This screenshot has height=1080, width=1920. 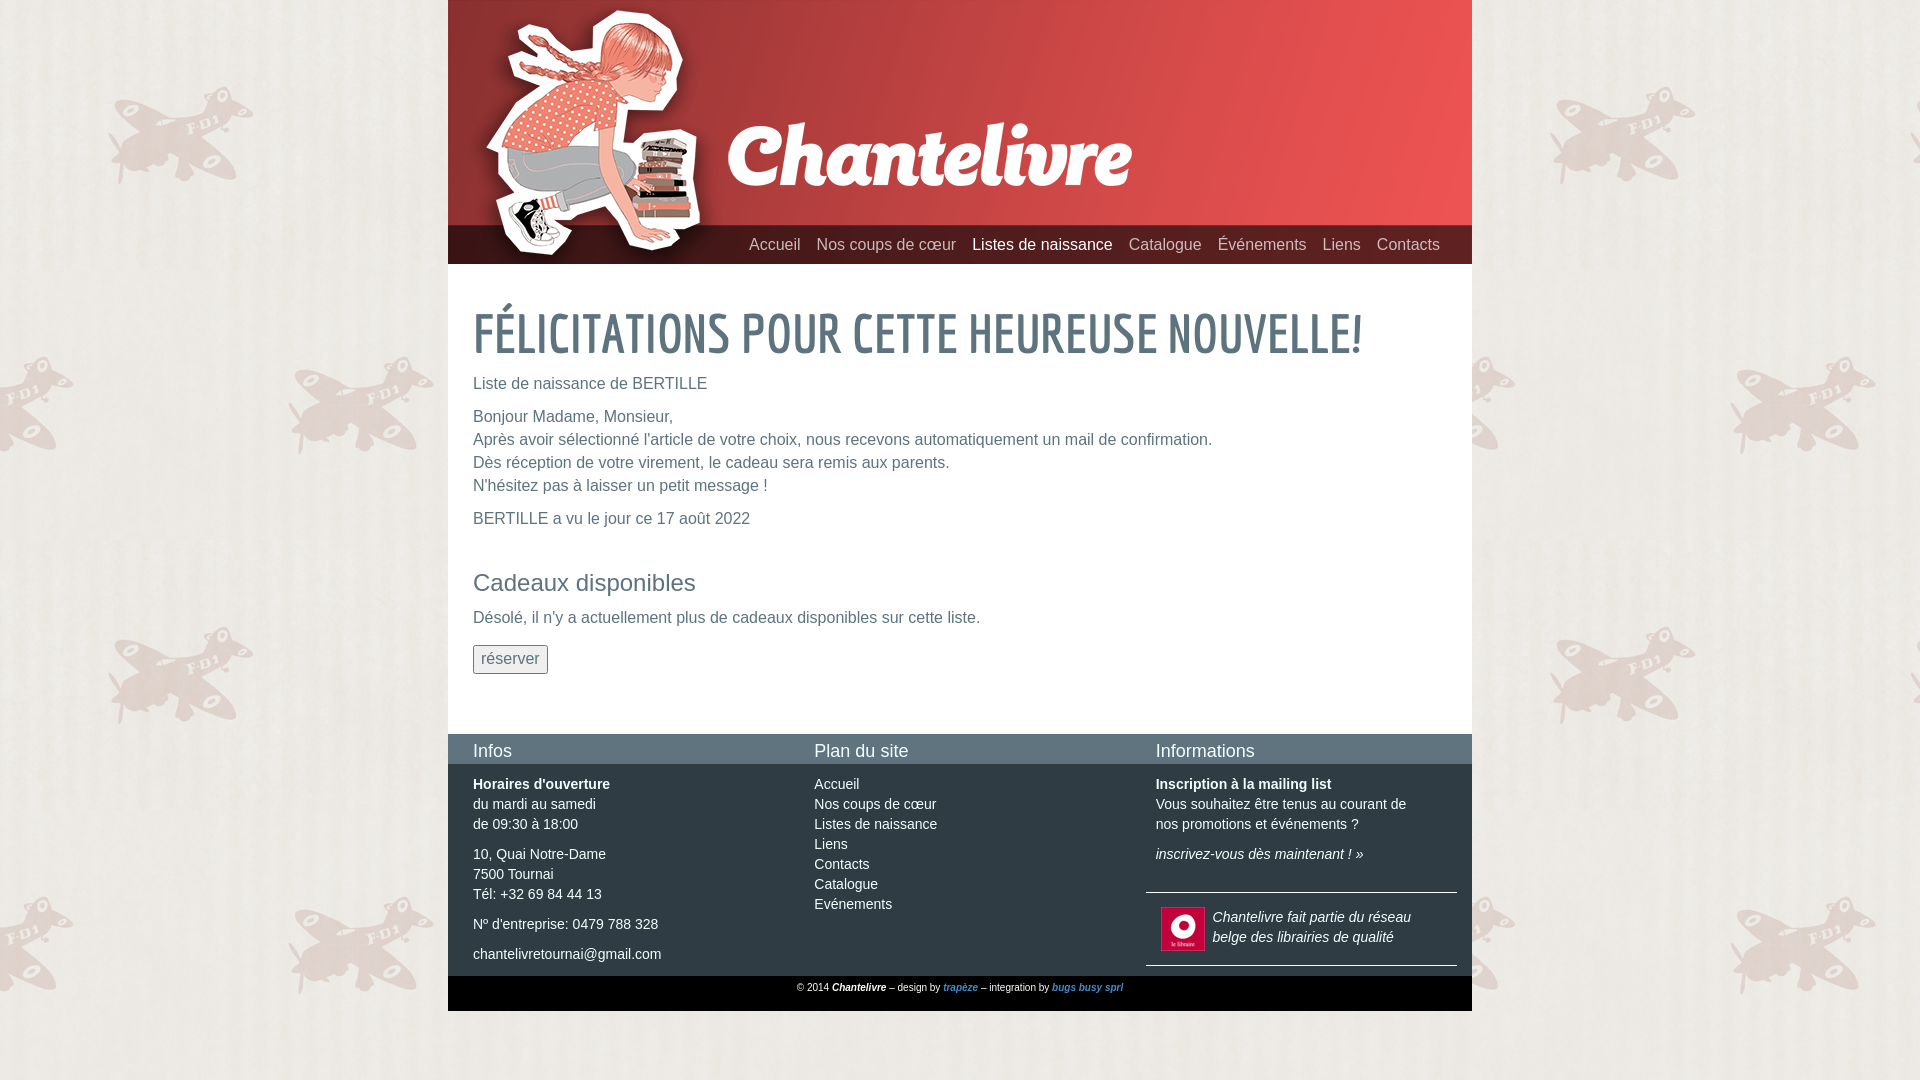 I want to click on Contacts, so click(x=1408, y=244).